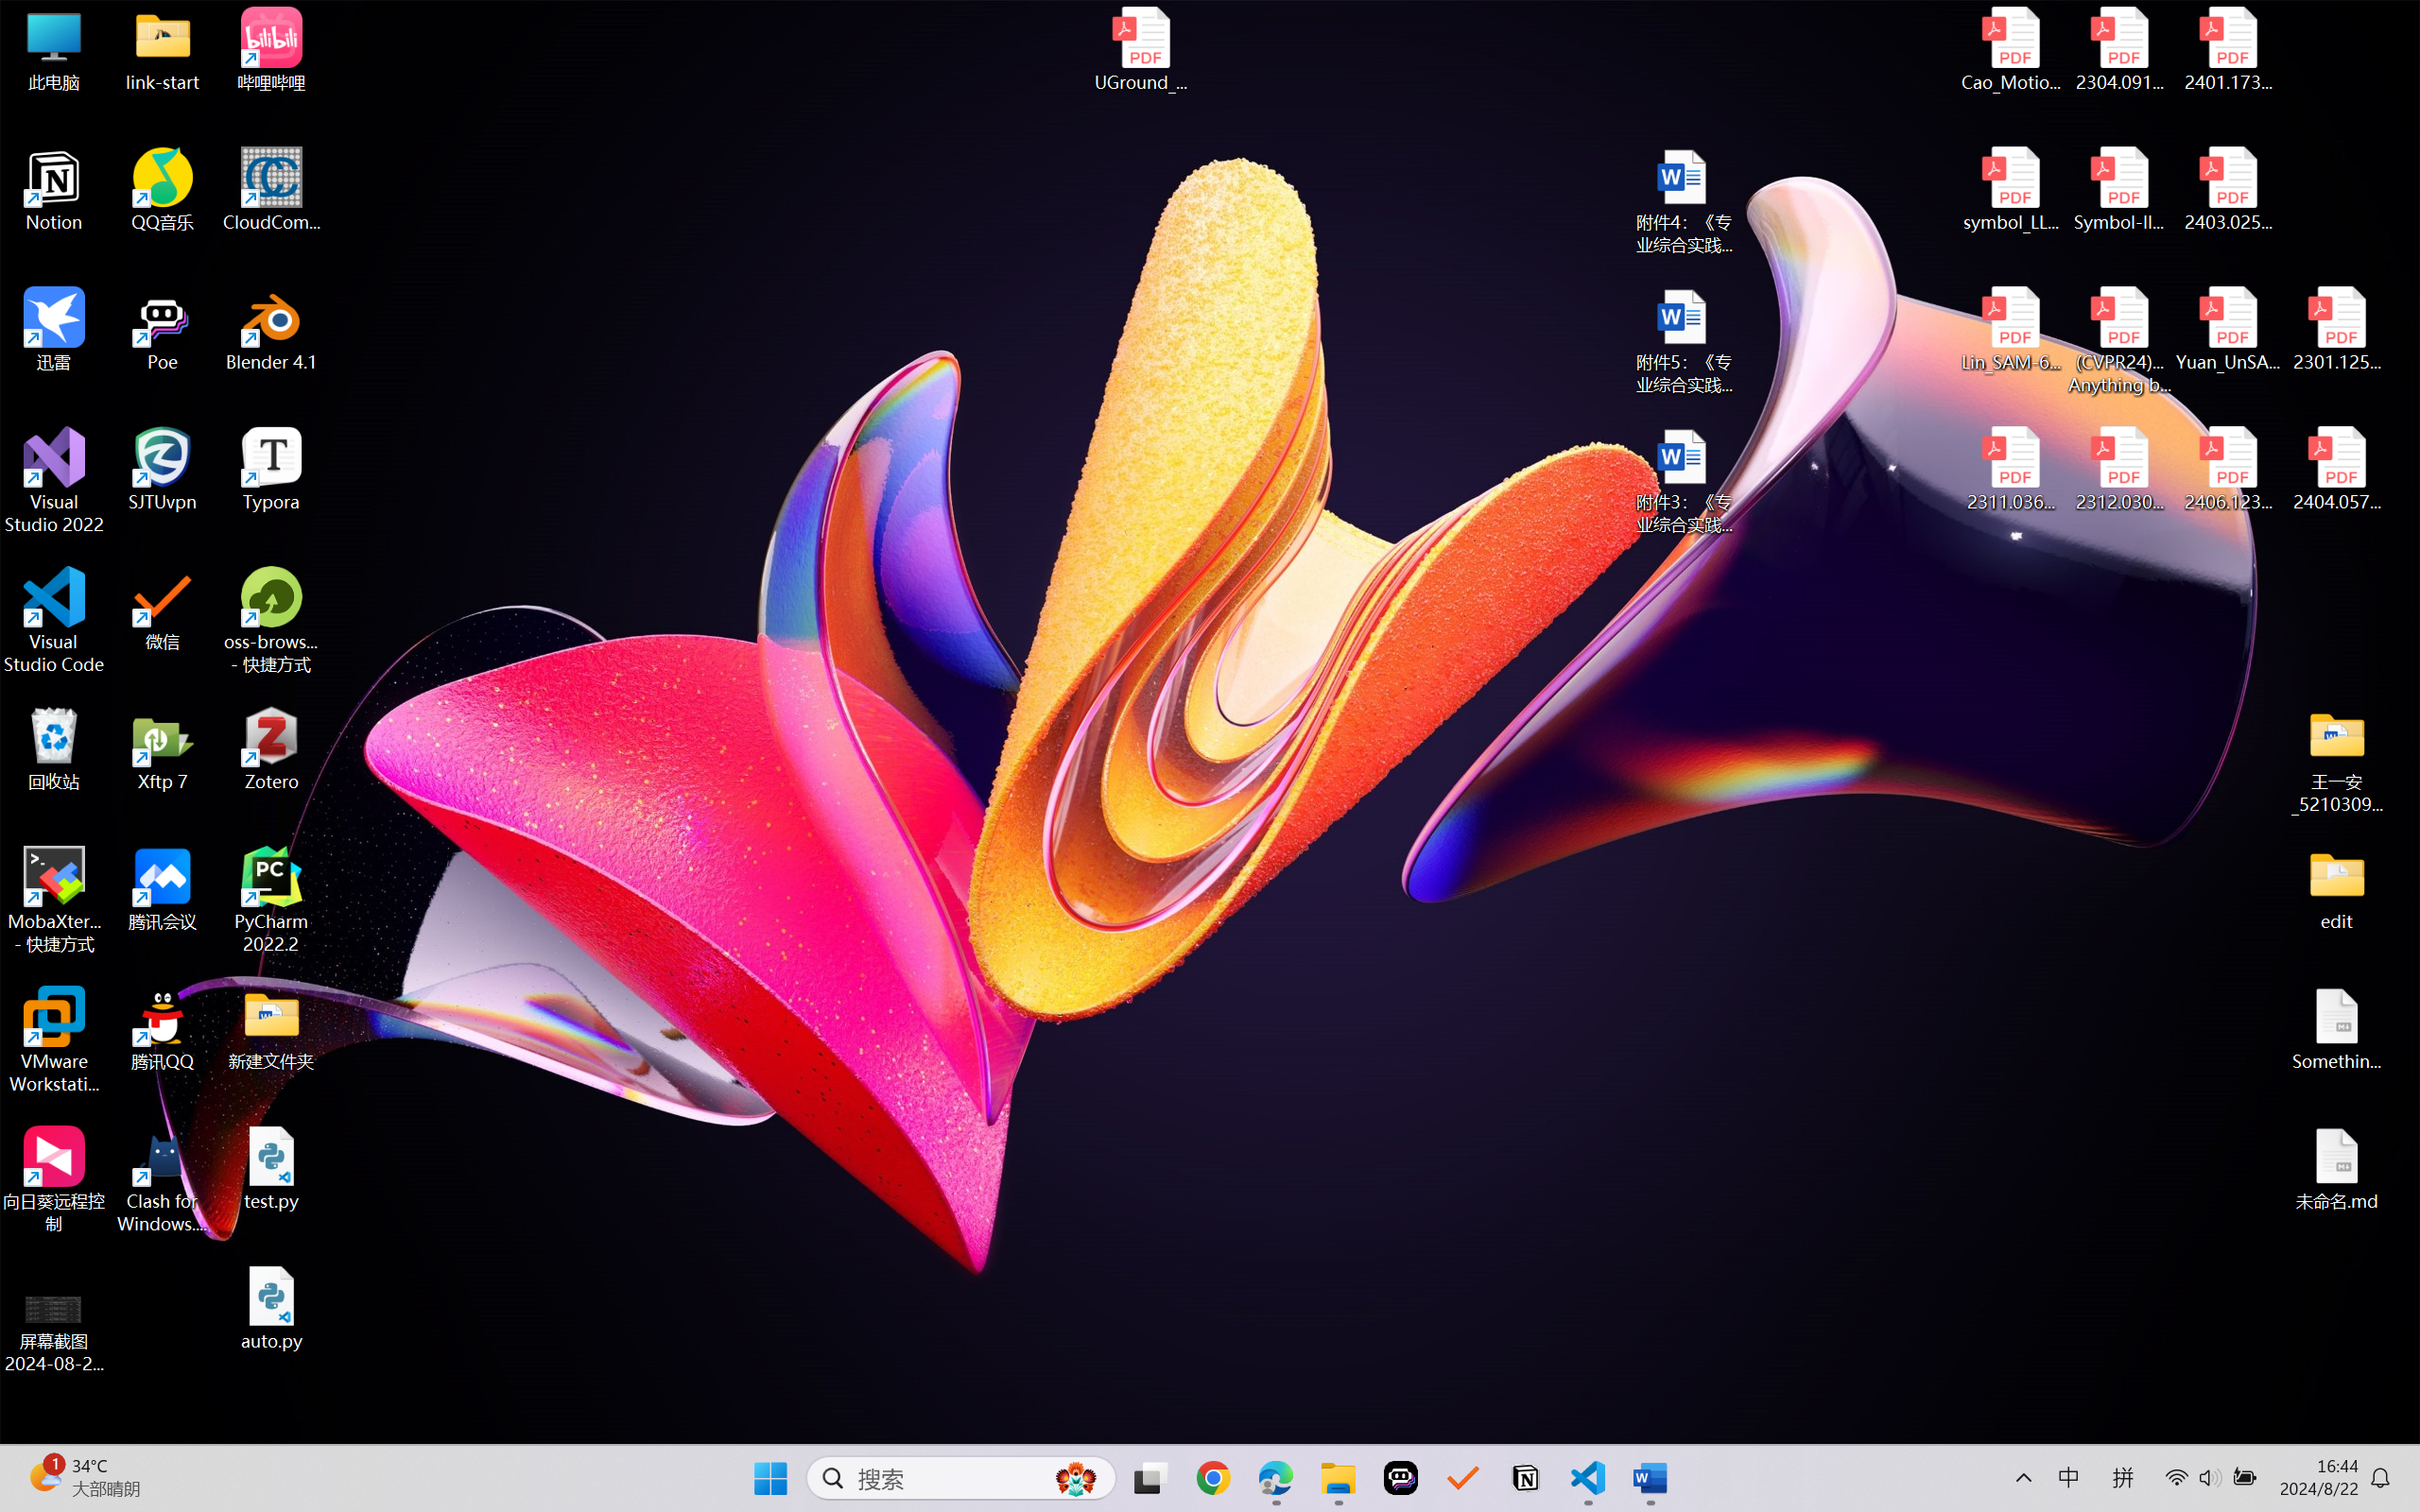 The height and width of the screenshot is (1512, 2420). Describe the element at coordinates (272, 1168) in the screenshot. I see `test.py` at that location.